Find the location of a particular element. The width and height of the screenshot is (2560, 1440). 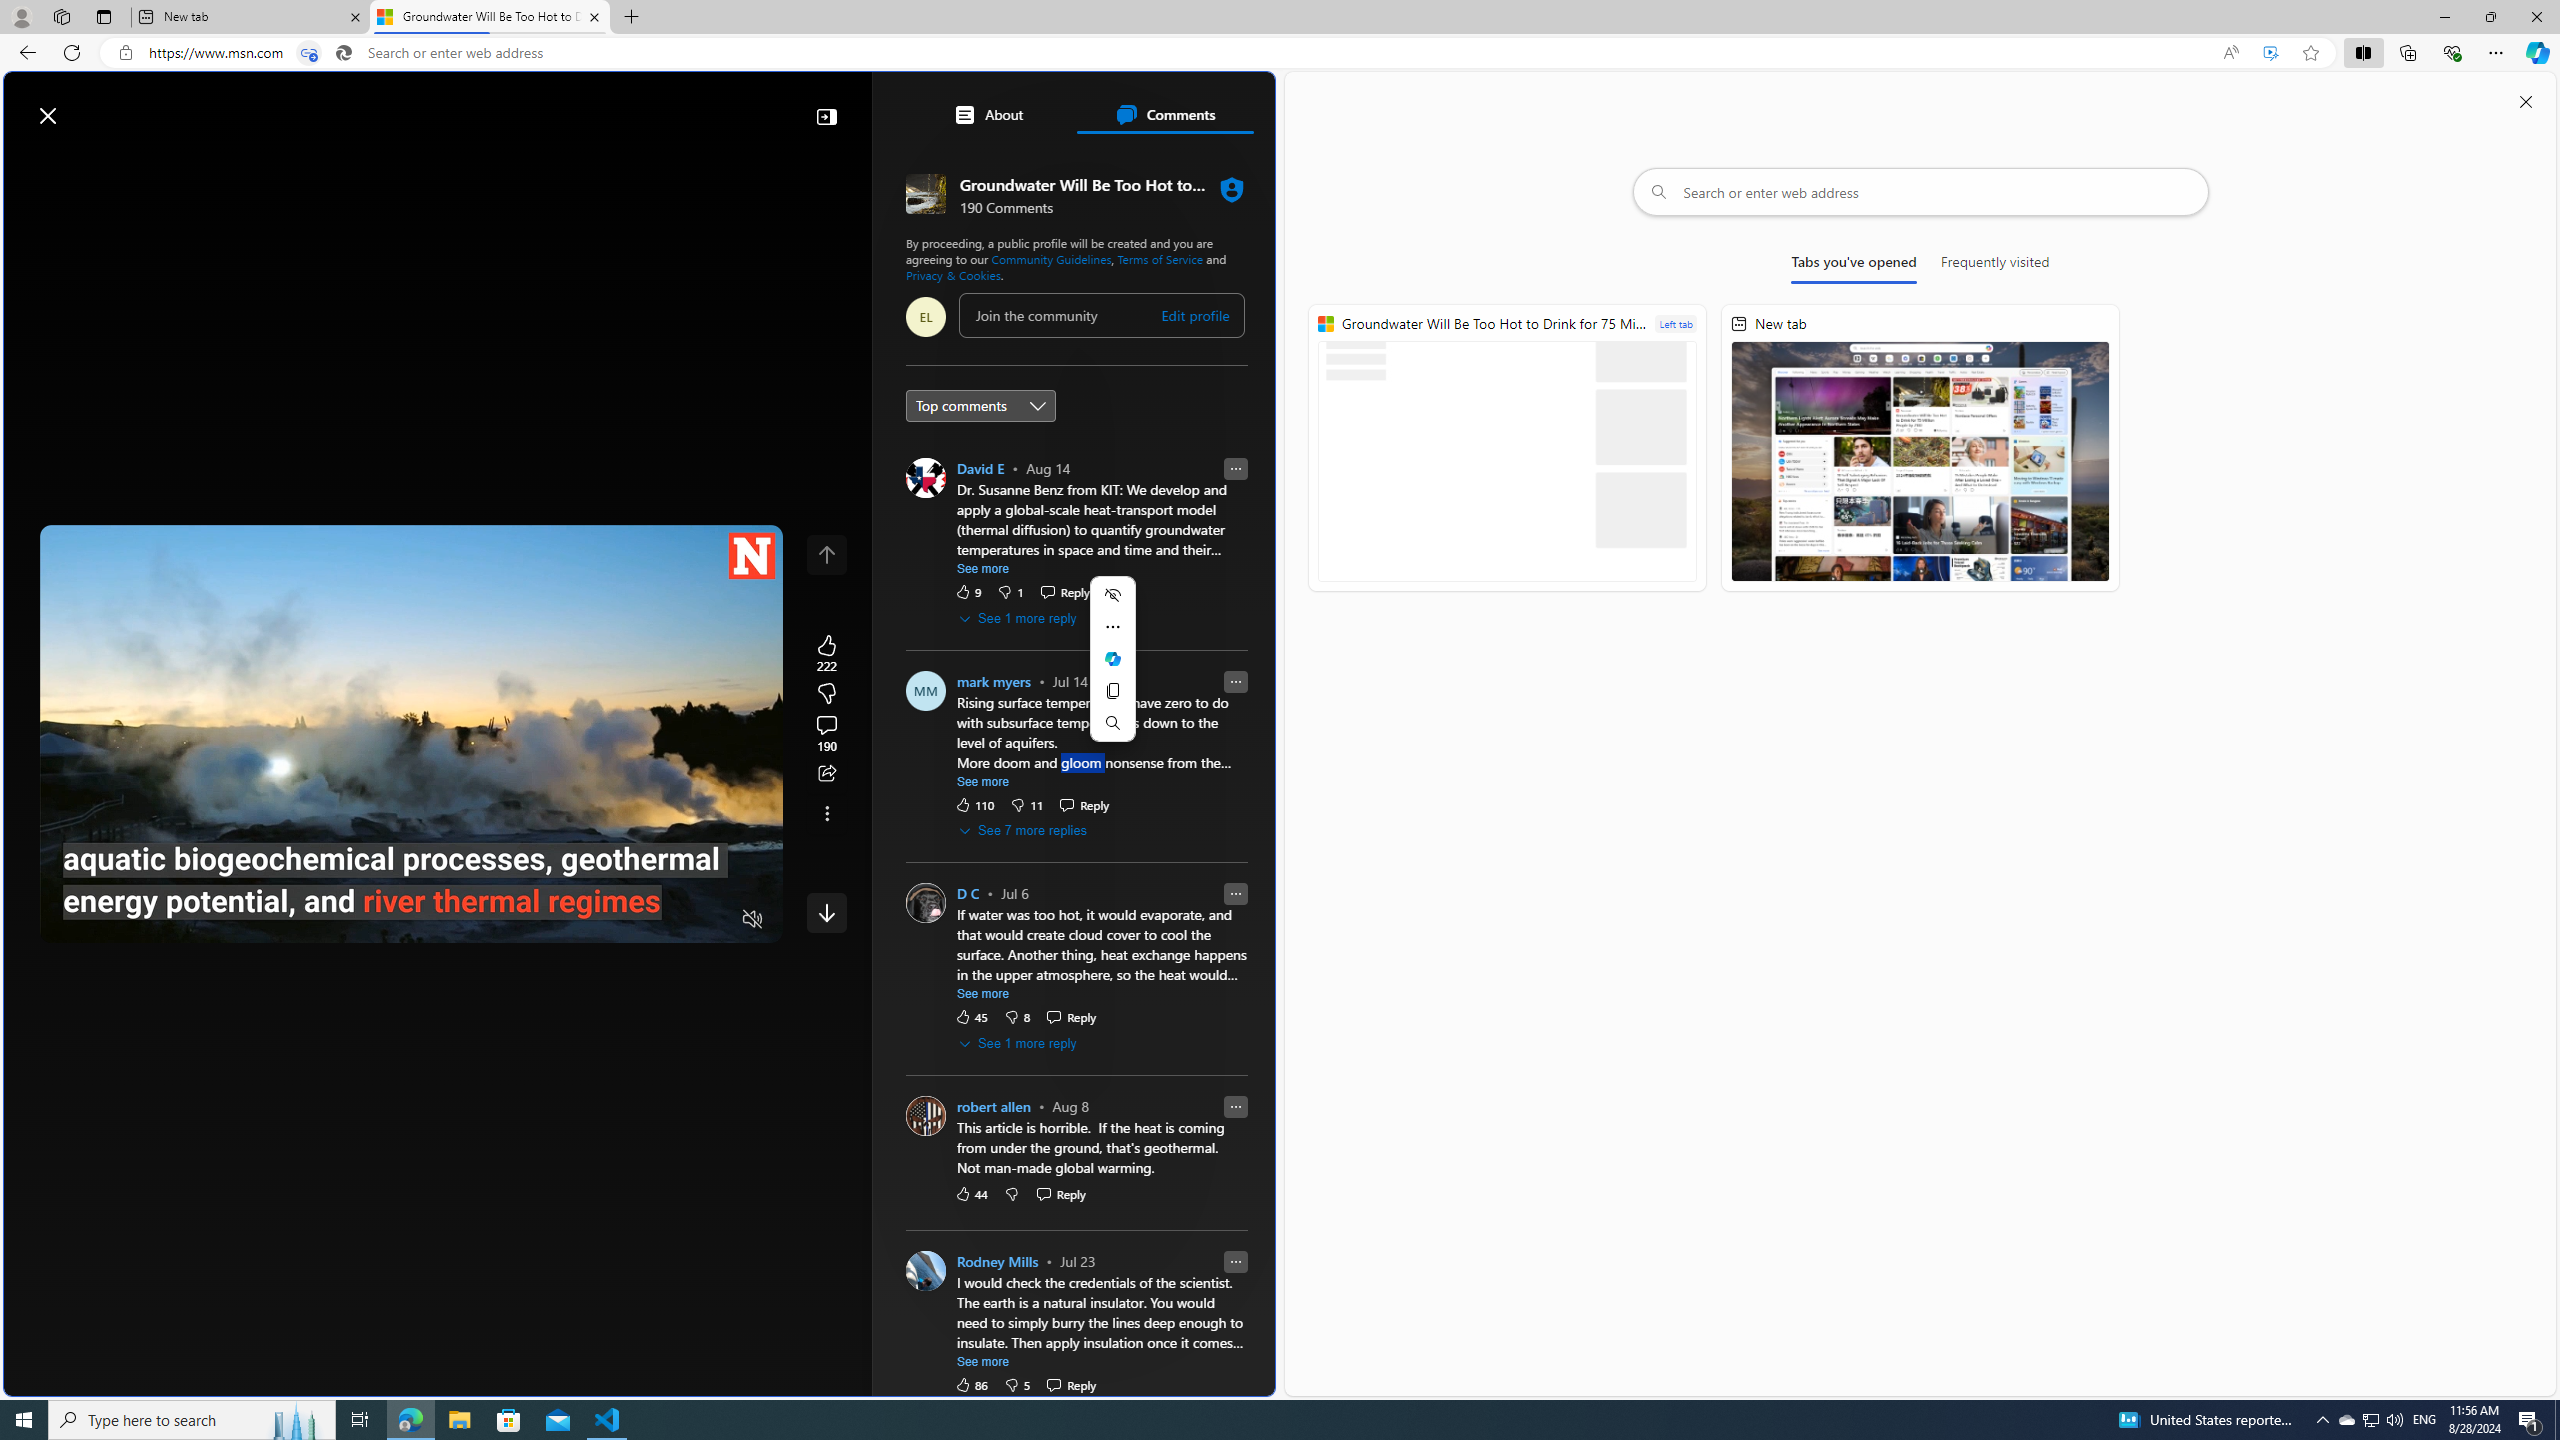

Enter your search term is located at coordinates (644, 106).